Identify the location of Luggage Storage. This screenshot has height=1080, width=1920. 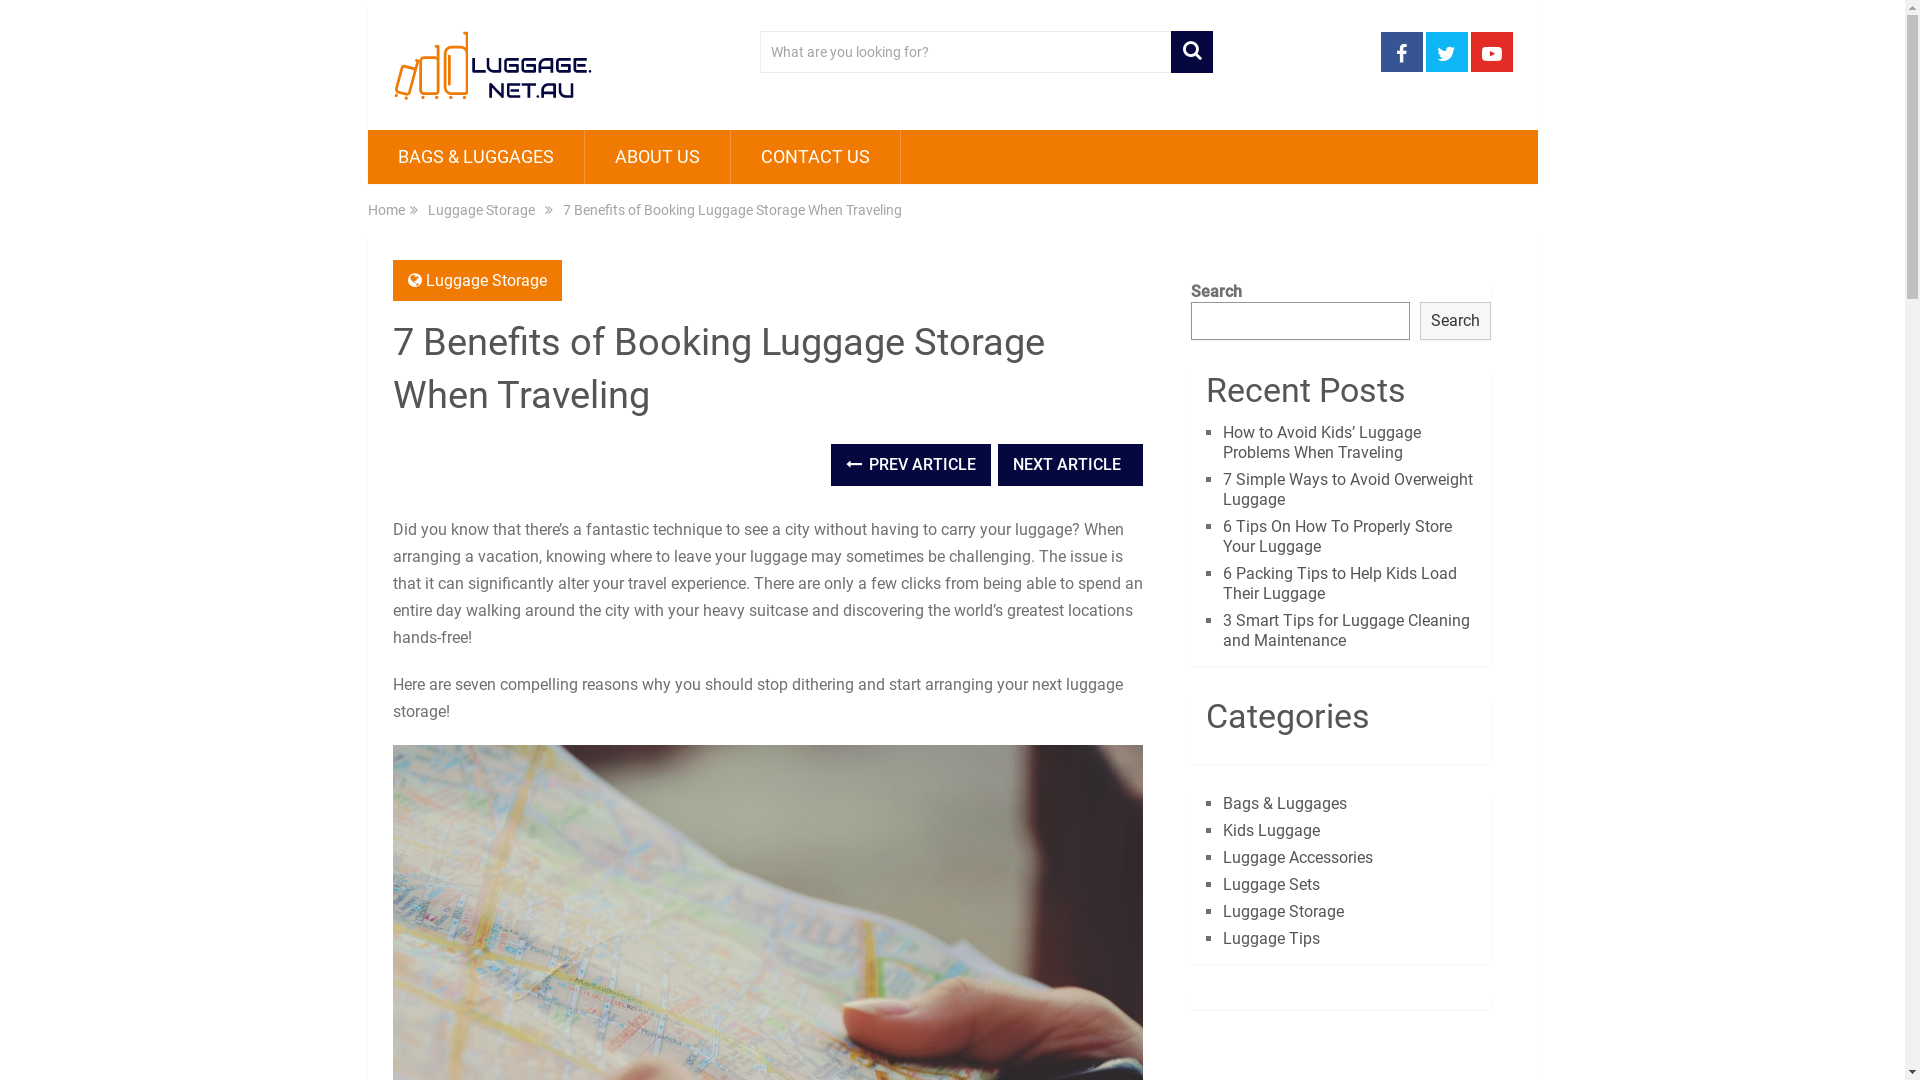
(1284, 912).